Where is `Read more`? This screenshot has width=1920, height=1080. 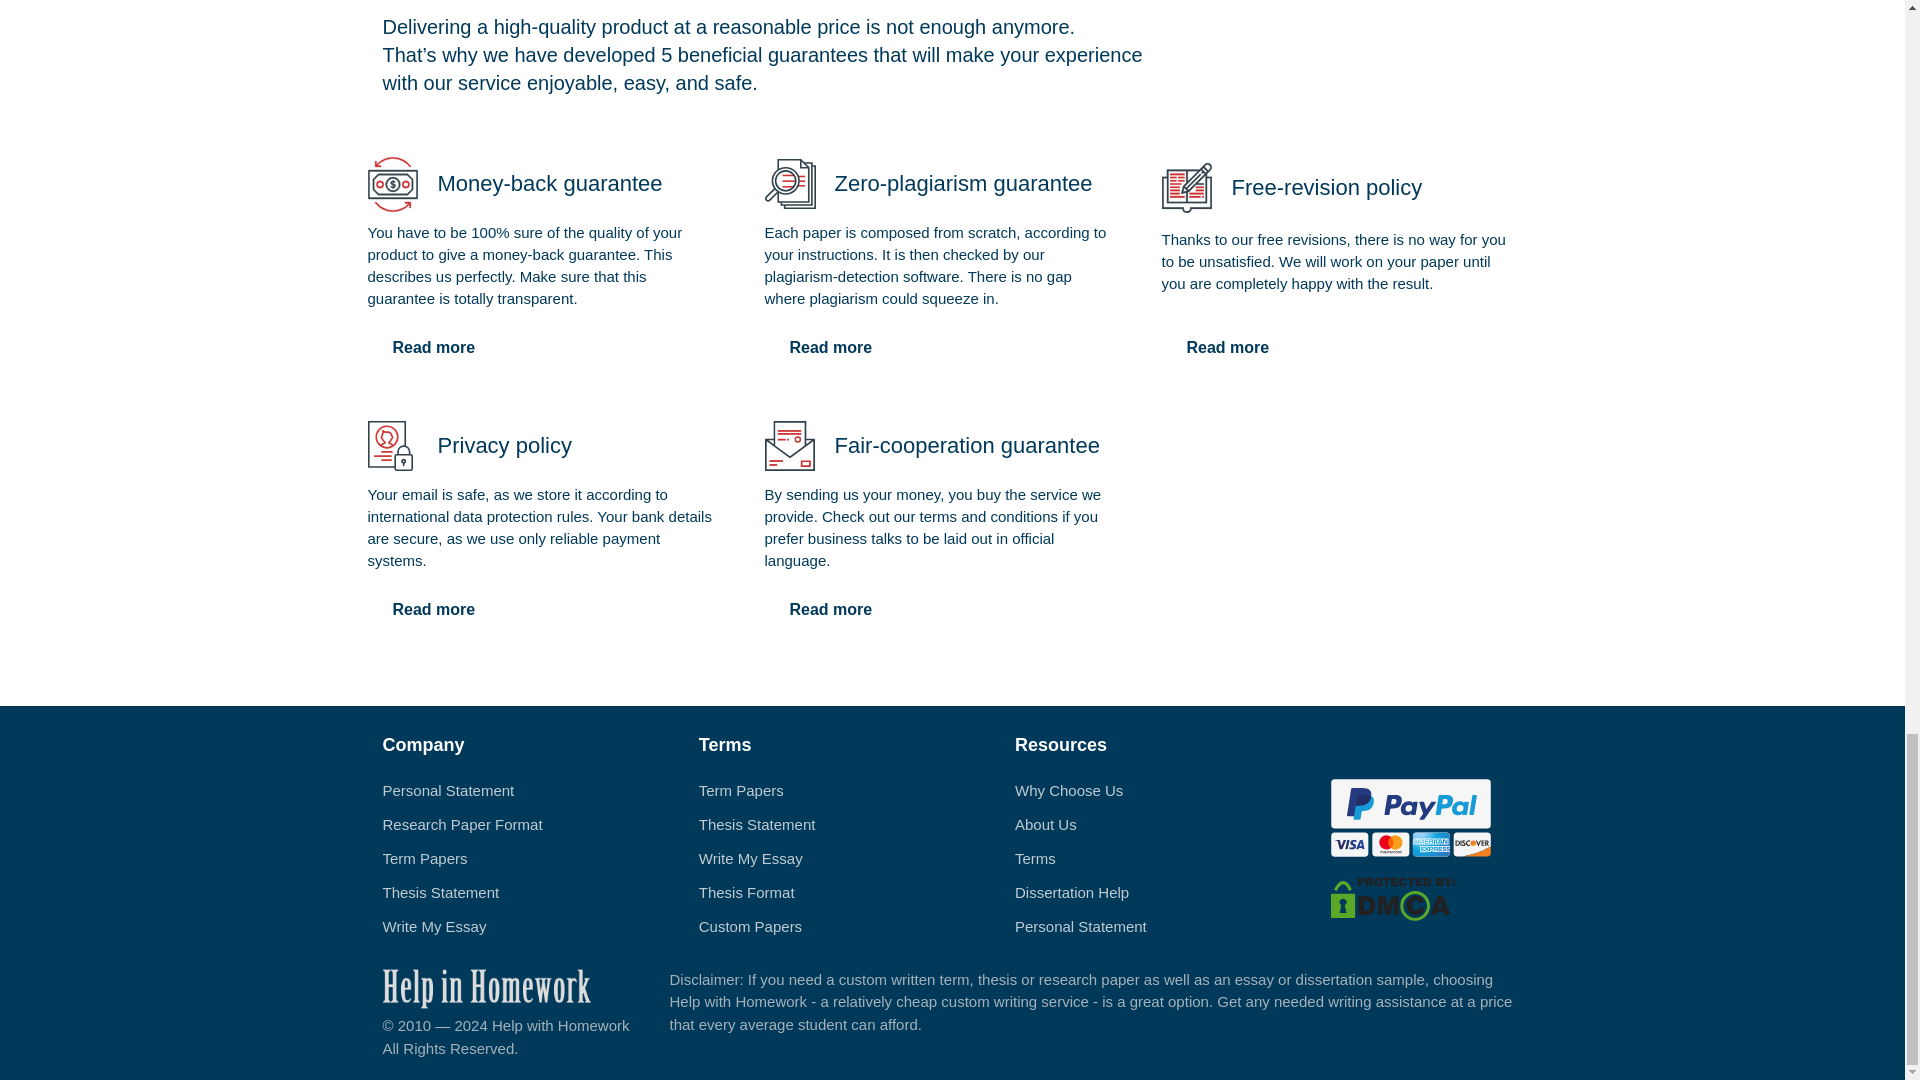
Read more is located at coordinates (434, 609).